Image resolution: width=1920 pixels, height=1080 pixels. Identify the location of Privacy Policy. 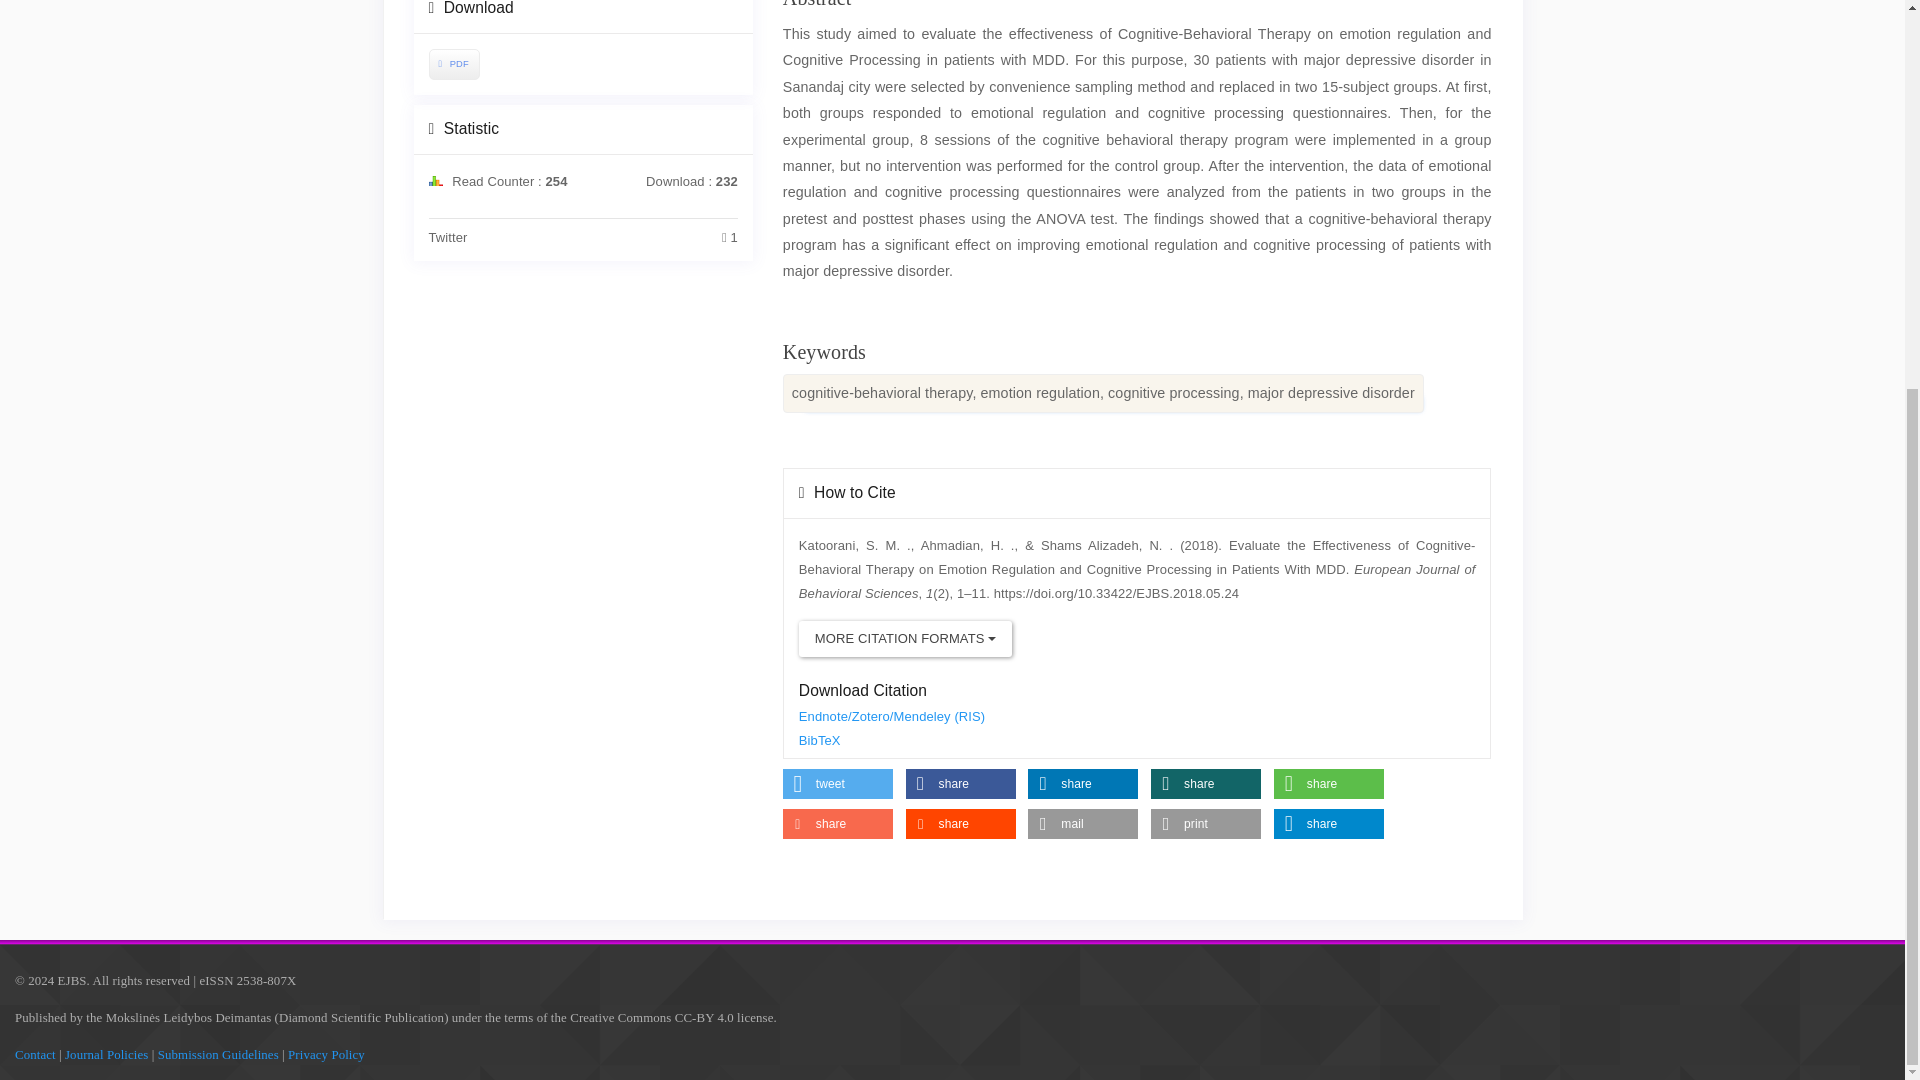
(326, 1054).